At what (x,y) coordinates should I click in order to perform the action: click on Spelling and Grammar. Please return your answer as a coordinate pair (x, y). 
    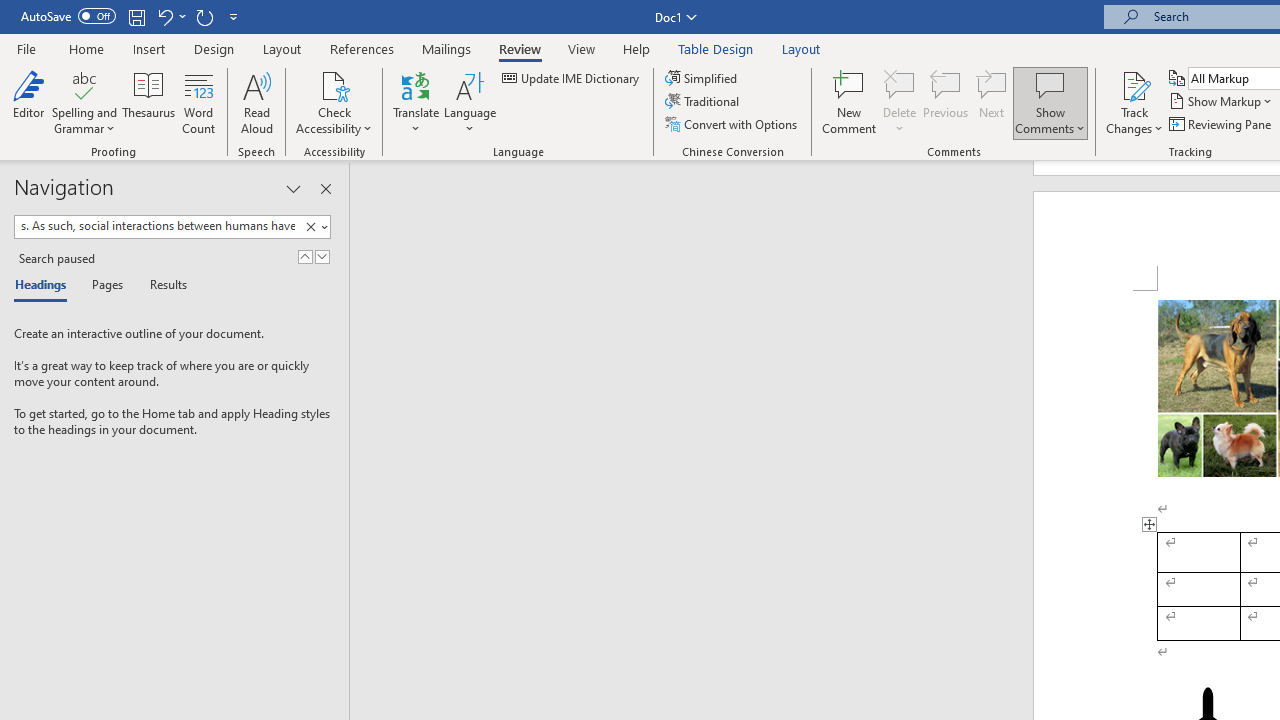
    Looking at the image, I should click on (84, 84).